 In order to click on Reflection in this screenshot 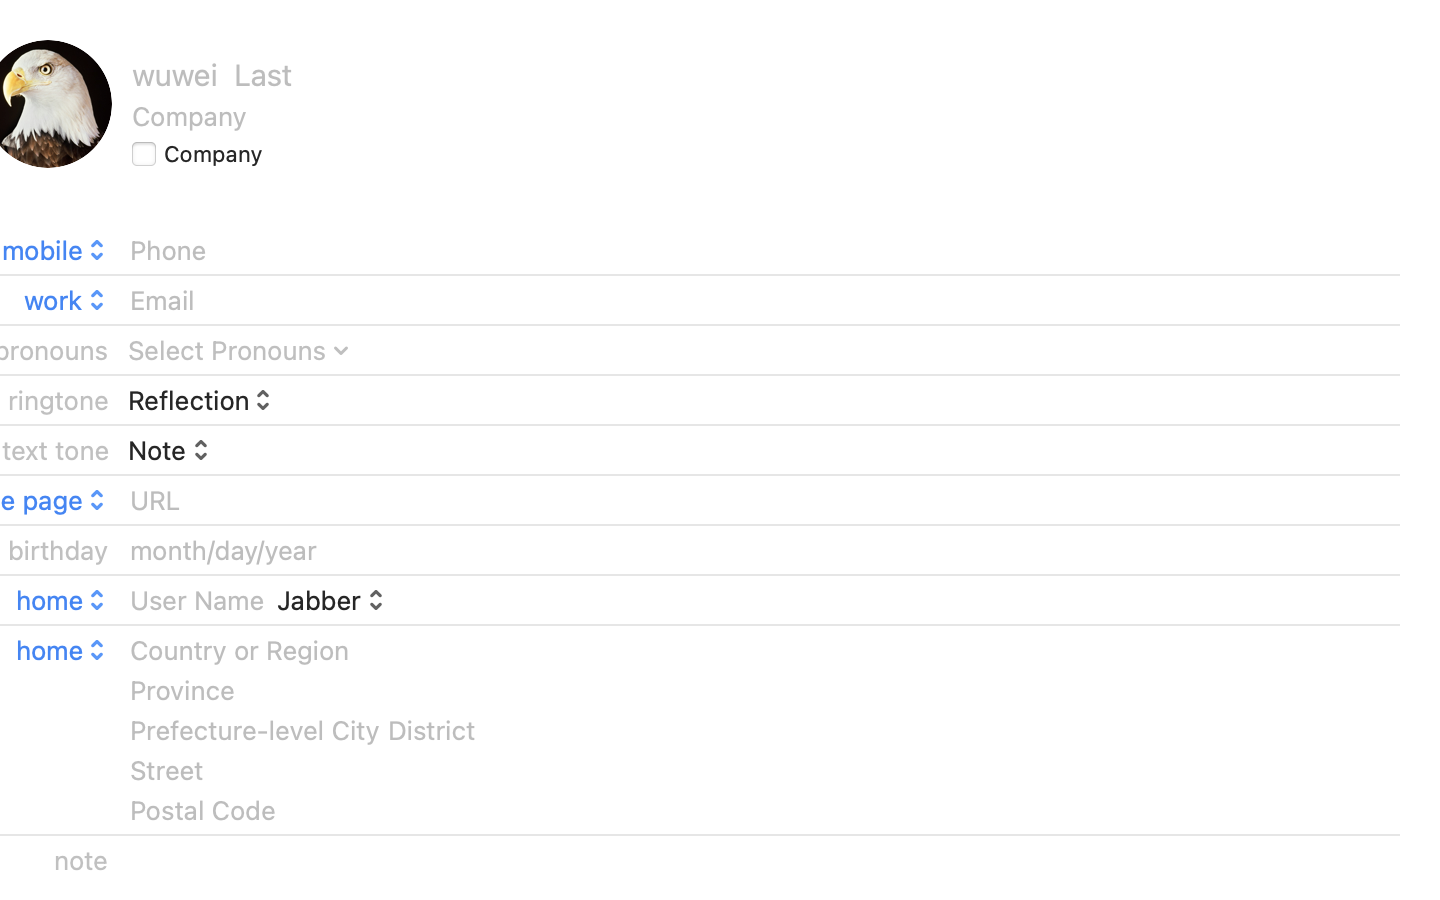, I will do `click(202, 400)`.